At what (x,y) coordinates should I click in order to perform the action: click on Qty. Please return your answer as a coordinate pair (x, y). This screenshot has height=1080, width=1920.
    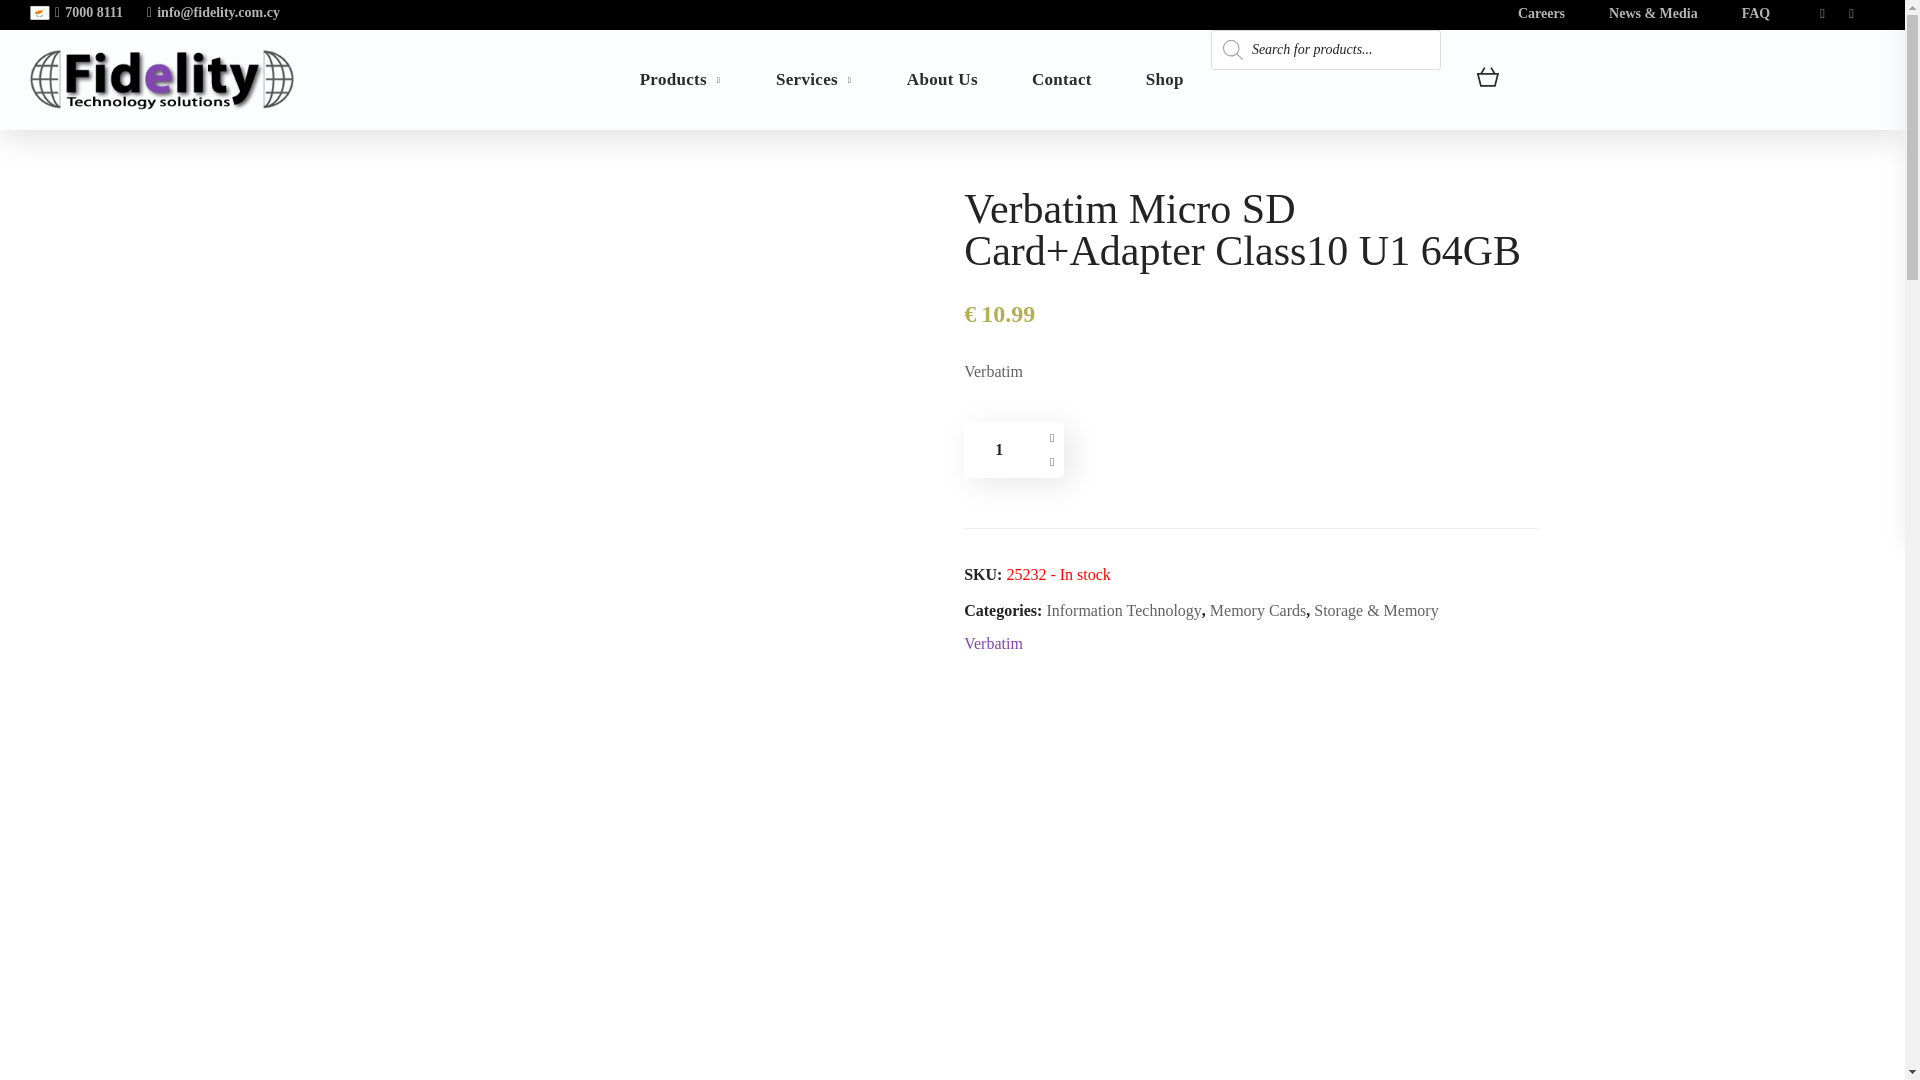
    Looking at the image, I should click on (998, 450).